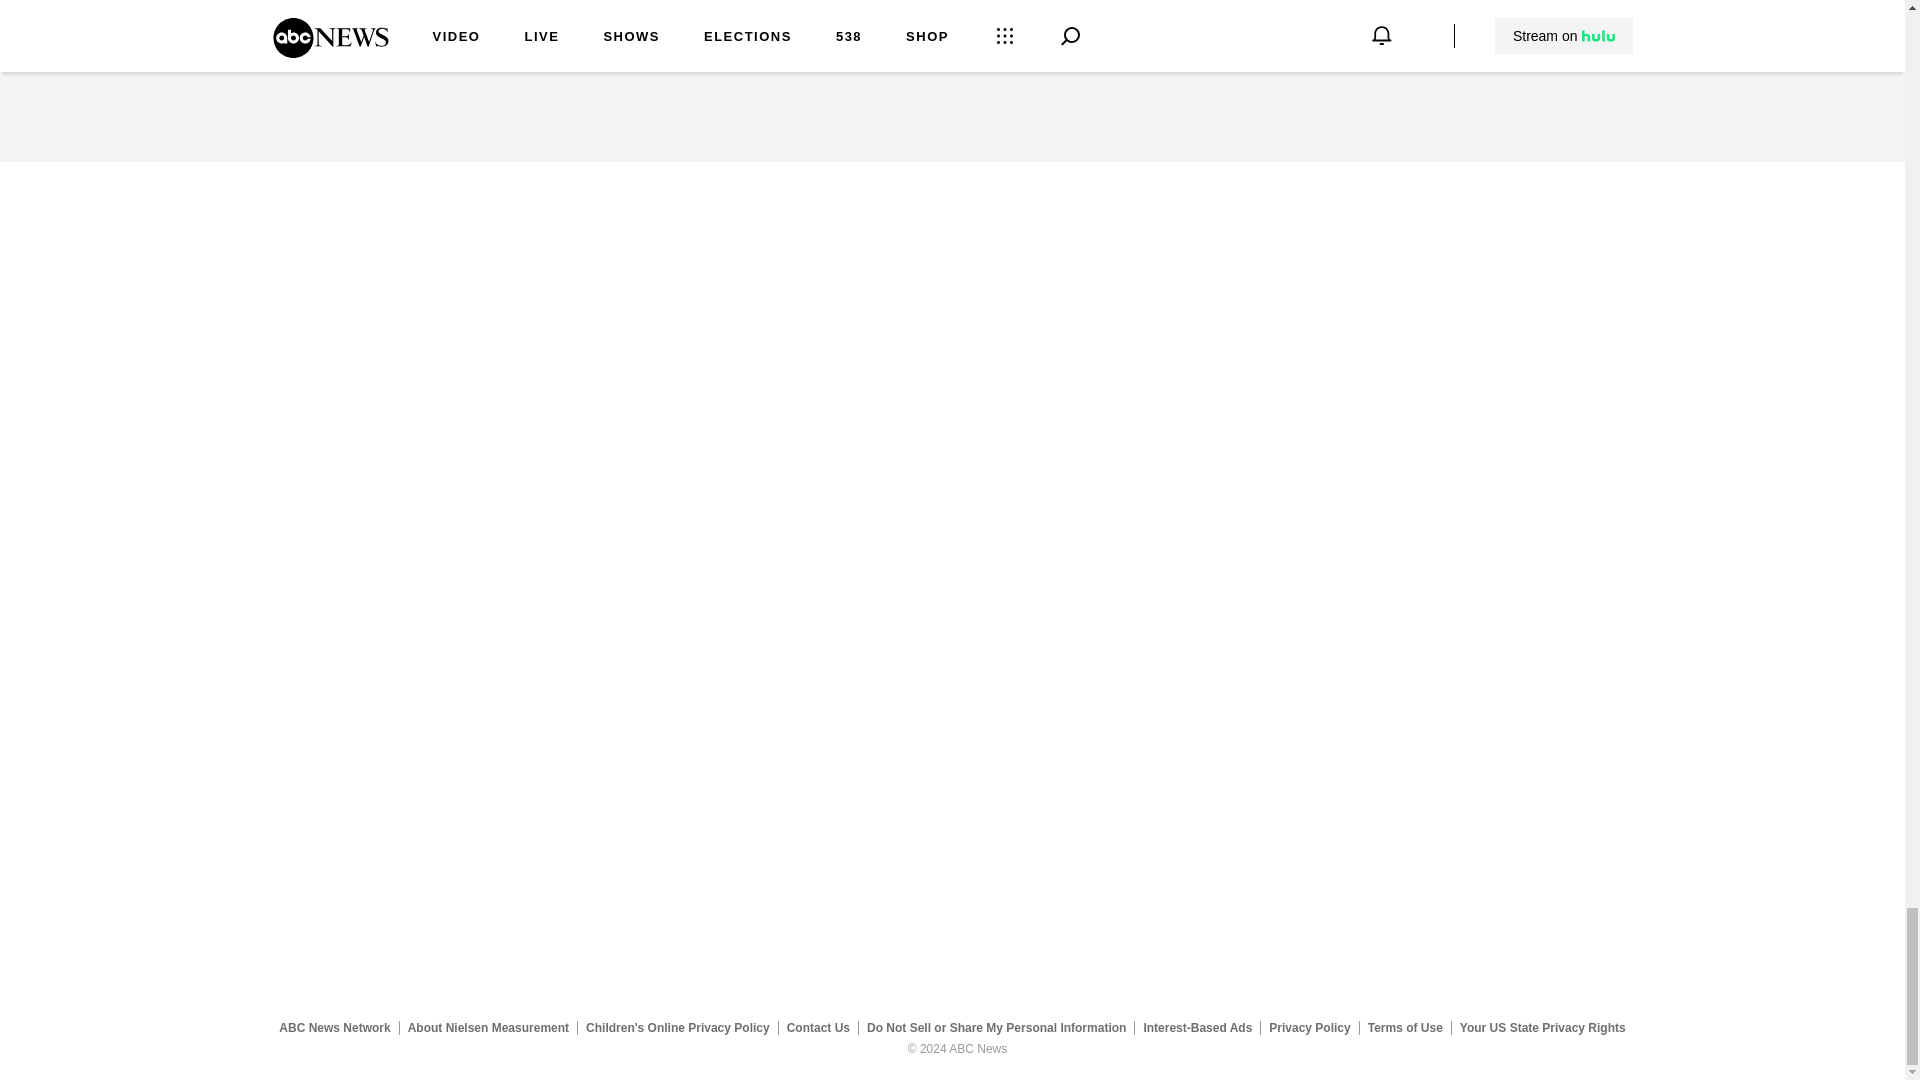 This screenshot has width=1920, height=1080. What do you see at coordinates (996, 1027) in the screenshot?
I see `Do Not Sell or Share My Personal Information` at bounding box center [996, 1027].